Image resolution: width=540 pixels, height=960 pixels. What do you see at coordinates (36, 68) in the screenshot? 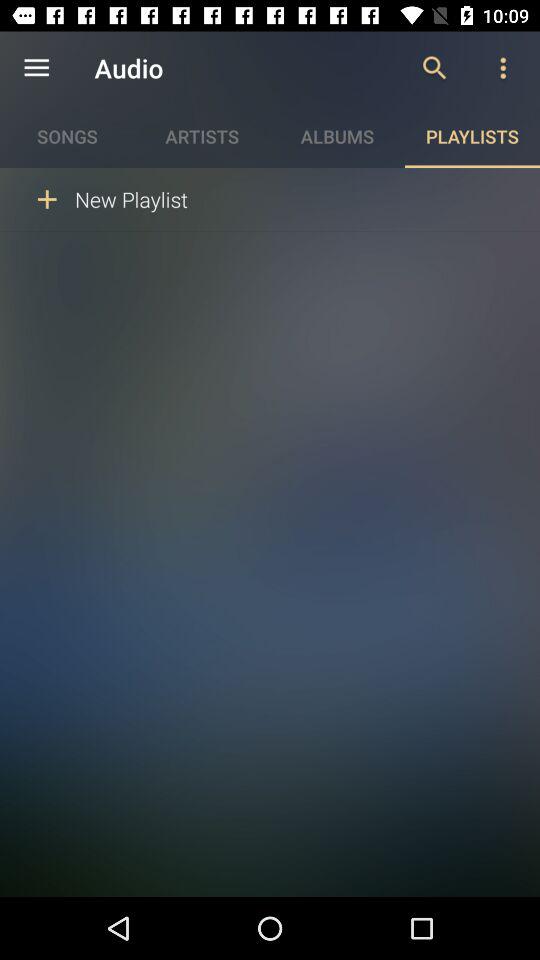
I see `click the item next to the audio icon` at bounding box center [36, 68].